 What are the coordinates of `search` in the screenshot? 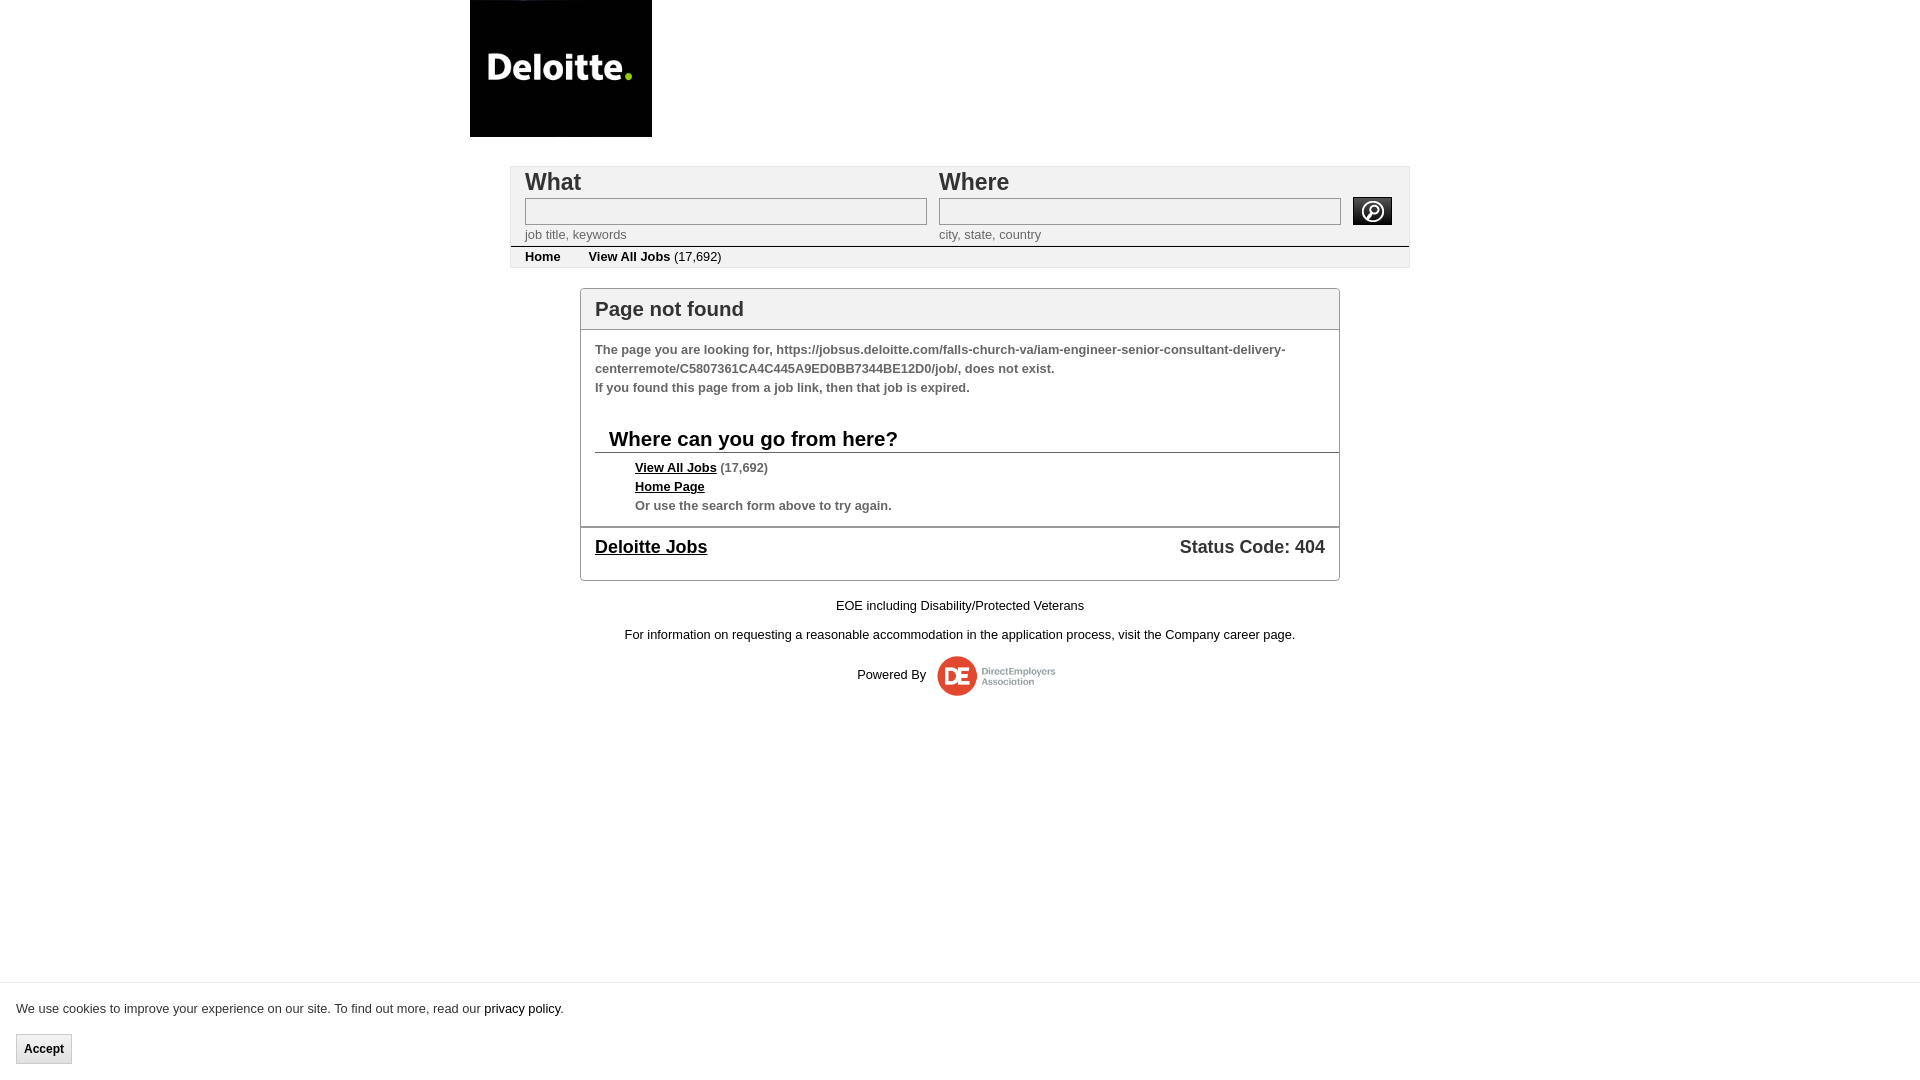 It's located at (1372, 209).